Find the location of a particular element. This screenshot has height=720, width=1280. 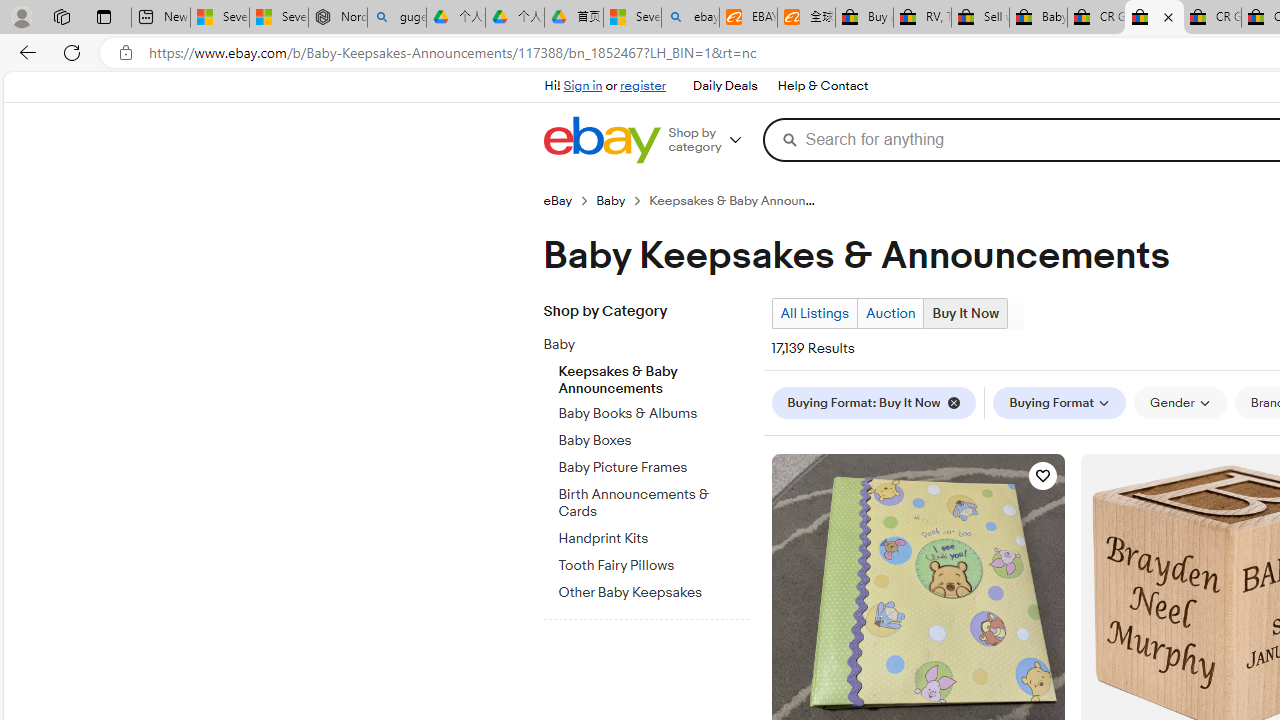

Buying Format is located at coordinates (1060, 402).